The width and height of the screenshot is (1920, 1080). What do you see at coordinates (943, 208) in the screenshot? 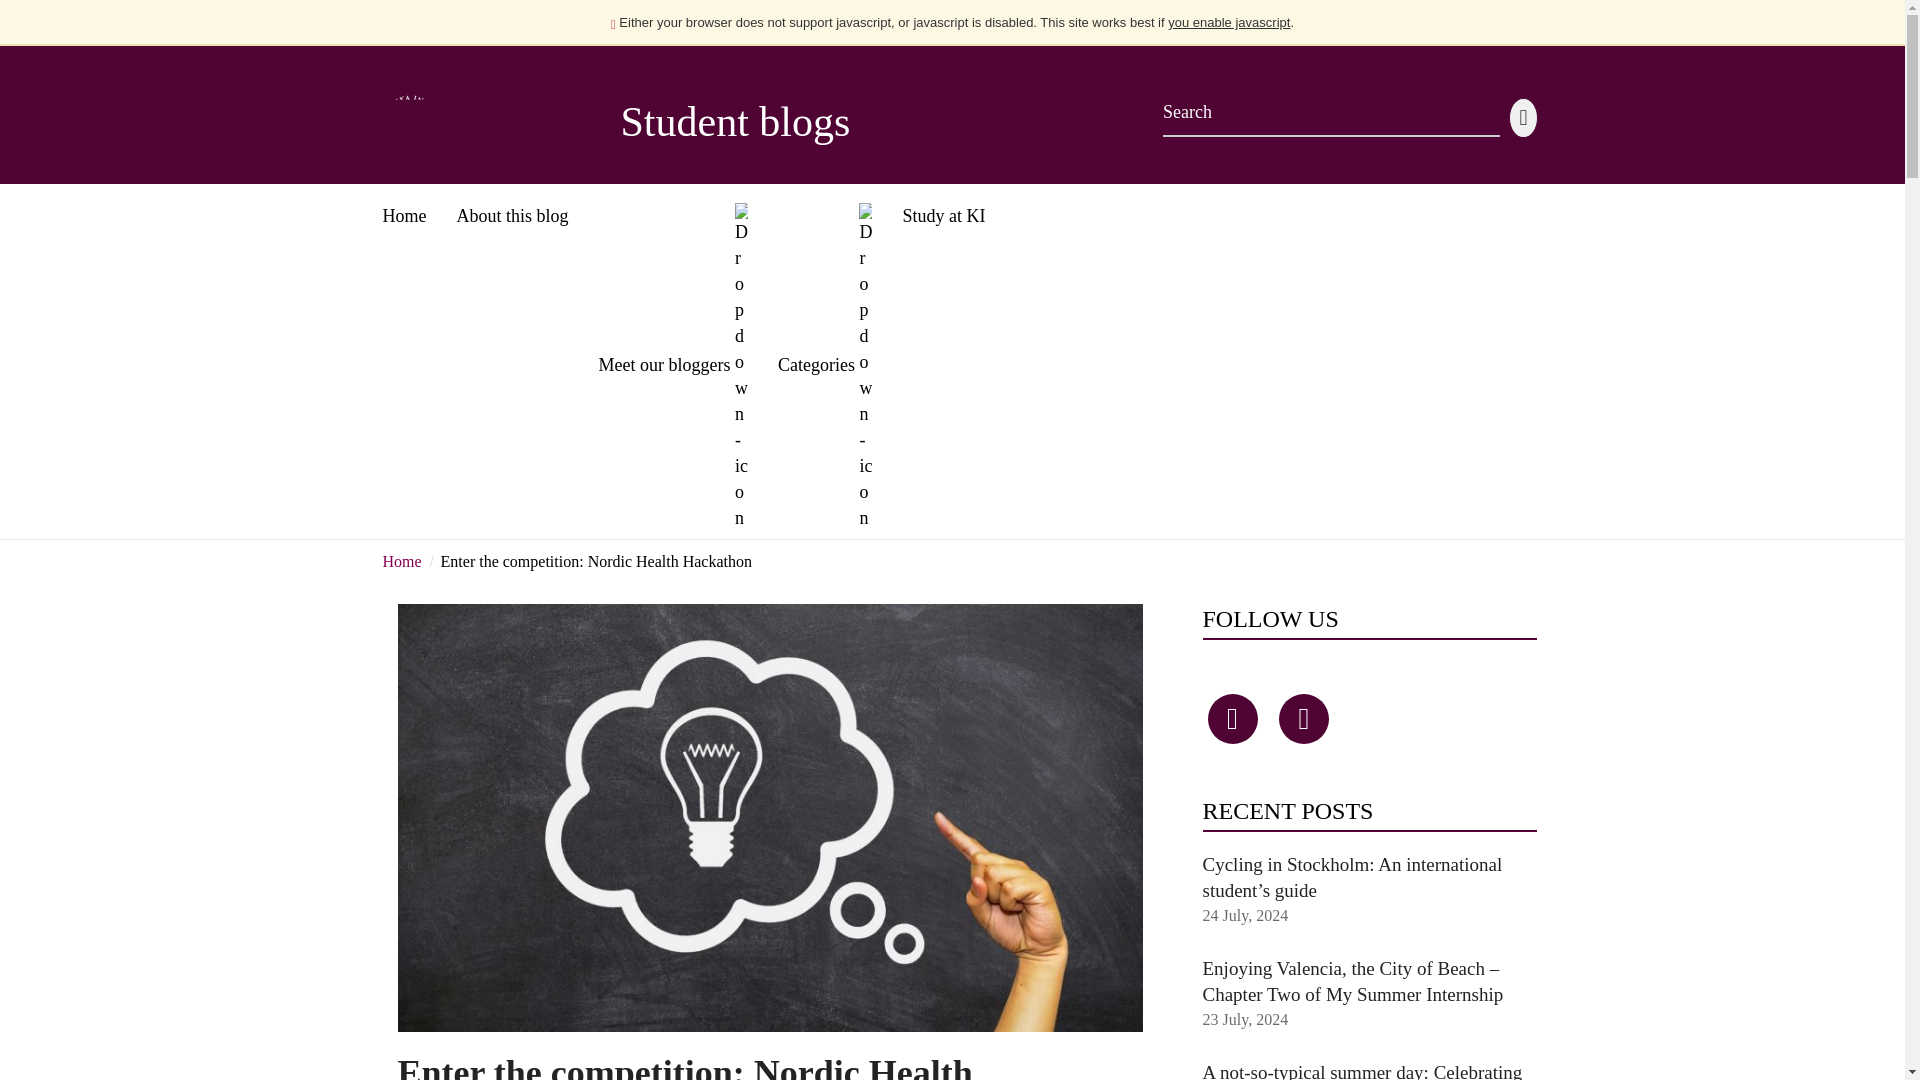
I see `Study at KI` at bounding box center [943, 208].